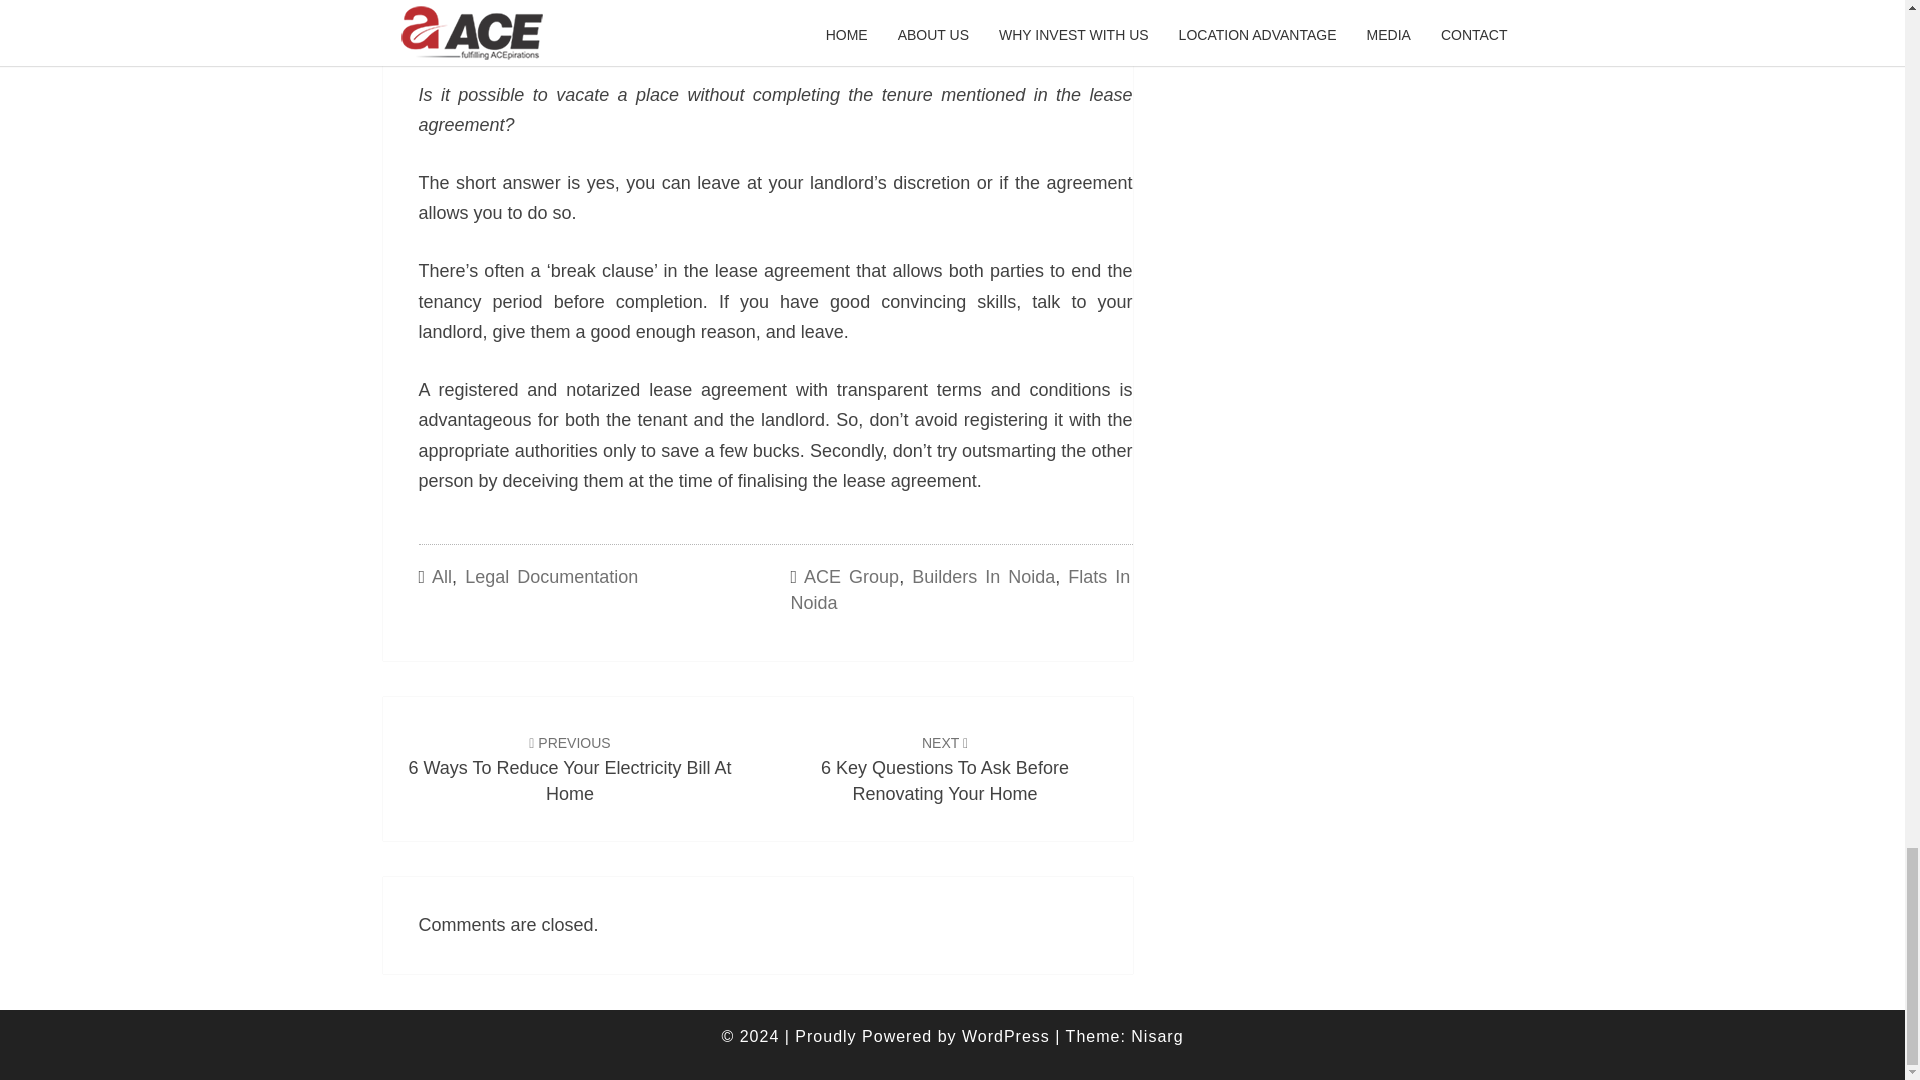  Describe the element at coordinates (851, 577) in the screenshot. I see `Flats In Noida` at that location.